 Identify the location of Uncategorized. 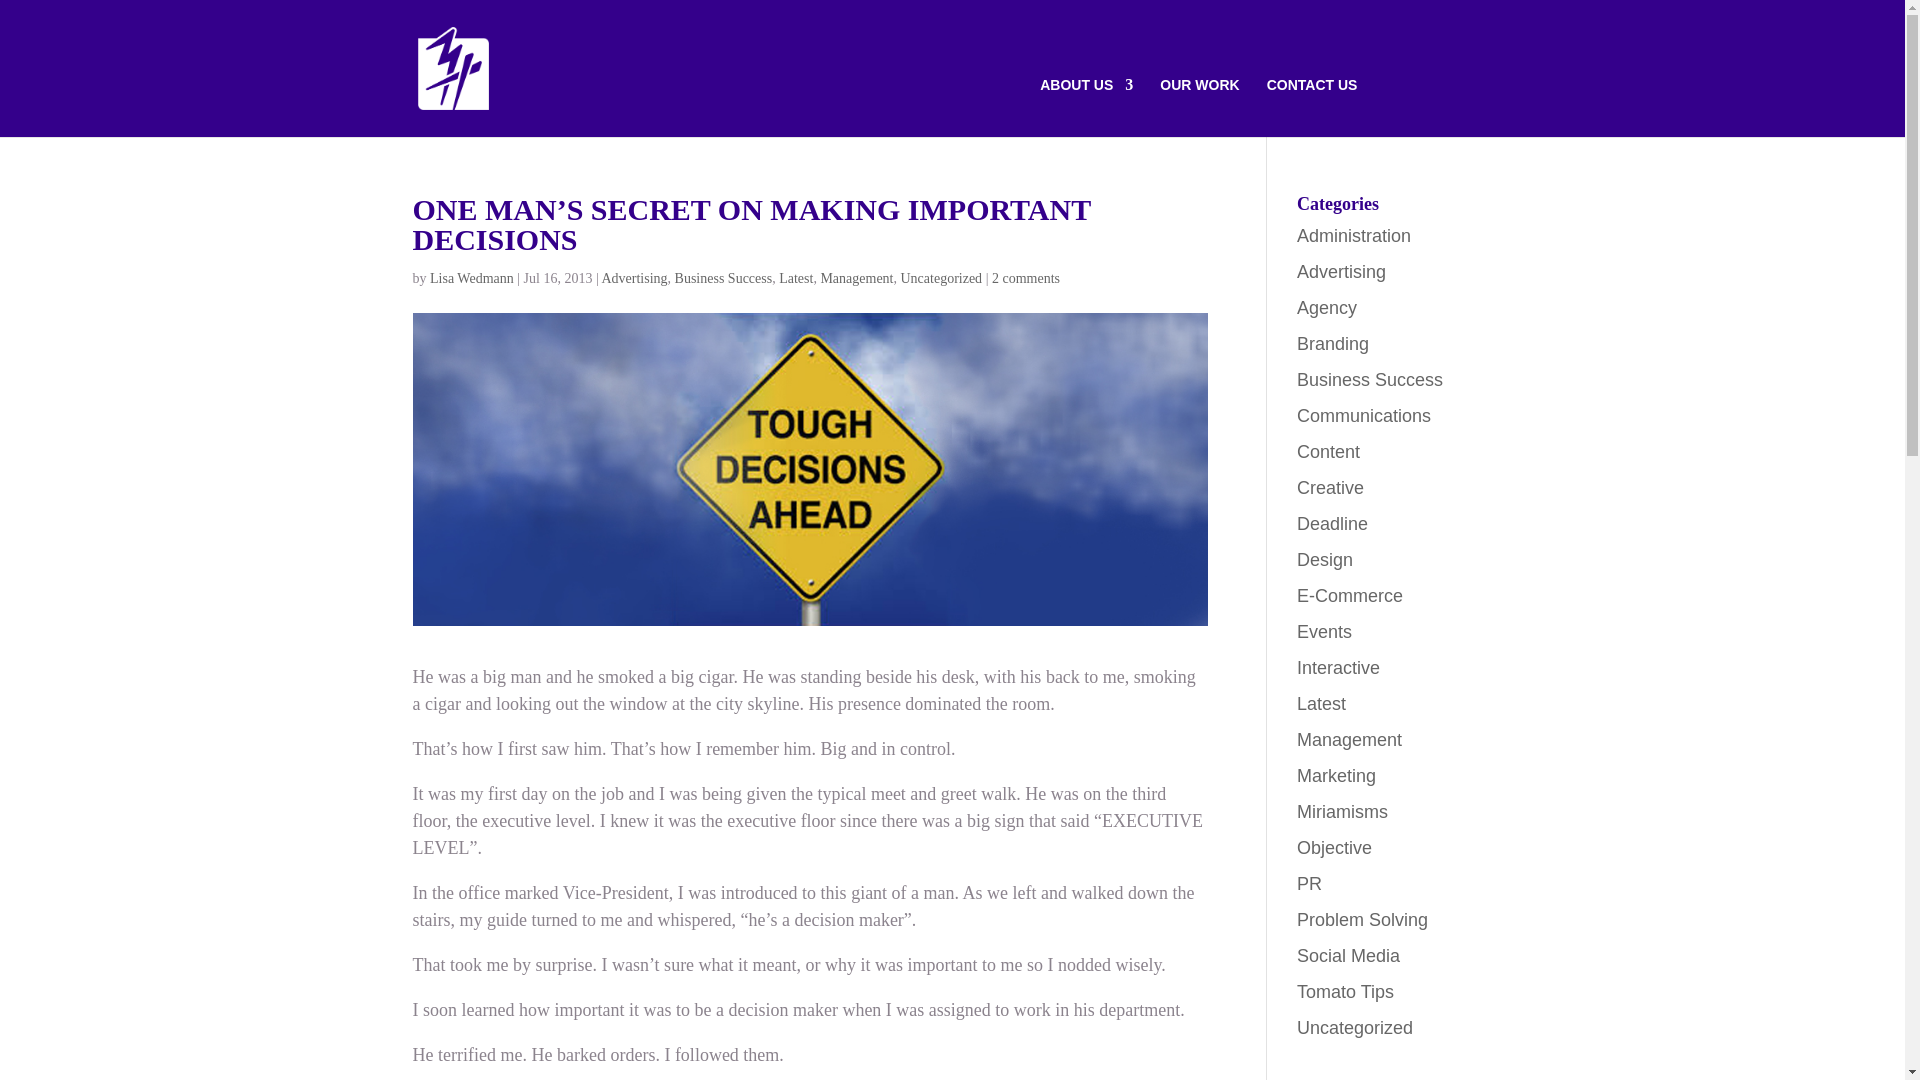
(1355, 1028).